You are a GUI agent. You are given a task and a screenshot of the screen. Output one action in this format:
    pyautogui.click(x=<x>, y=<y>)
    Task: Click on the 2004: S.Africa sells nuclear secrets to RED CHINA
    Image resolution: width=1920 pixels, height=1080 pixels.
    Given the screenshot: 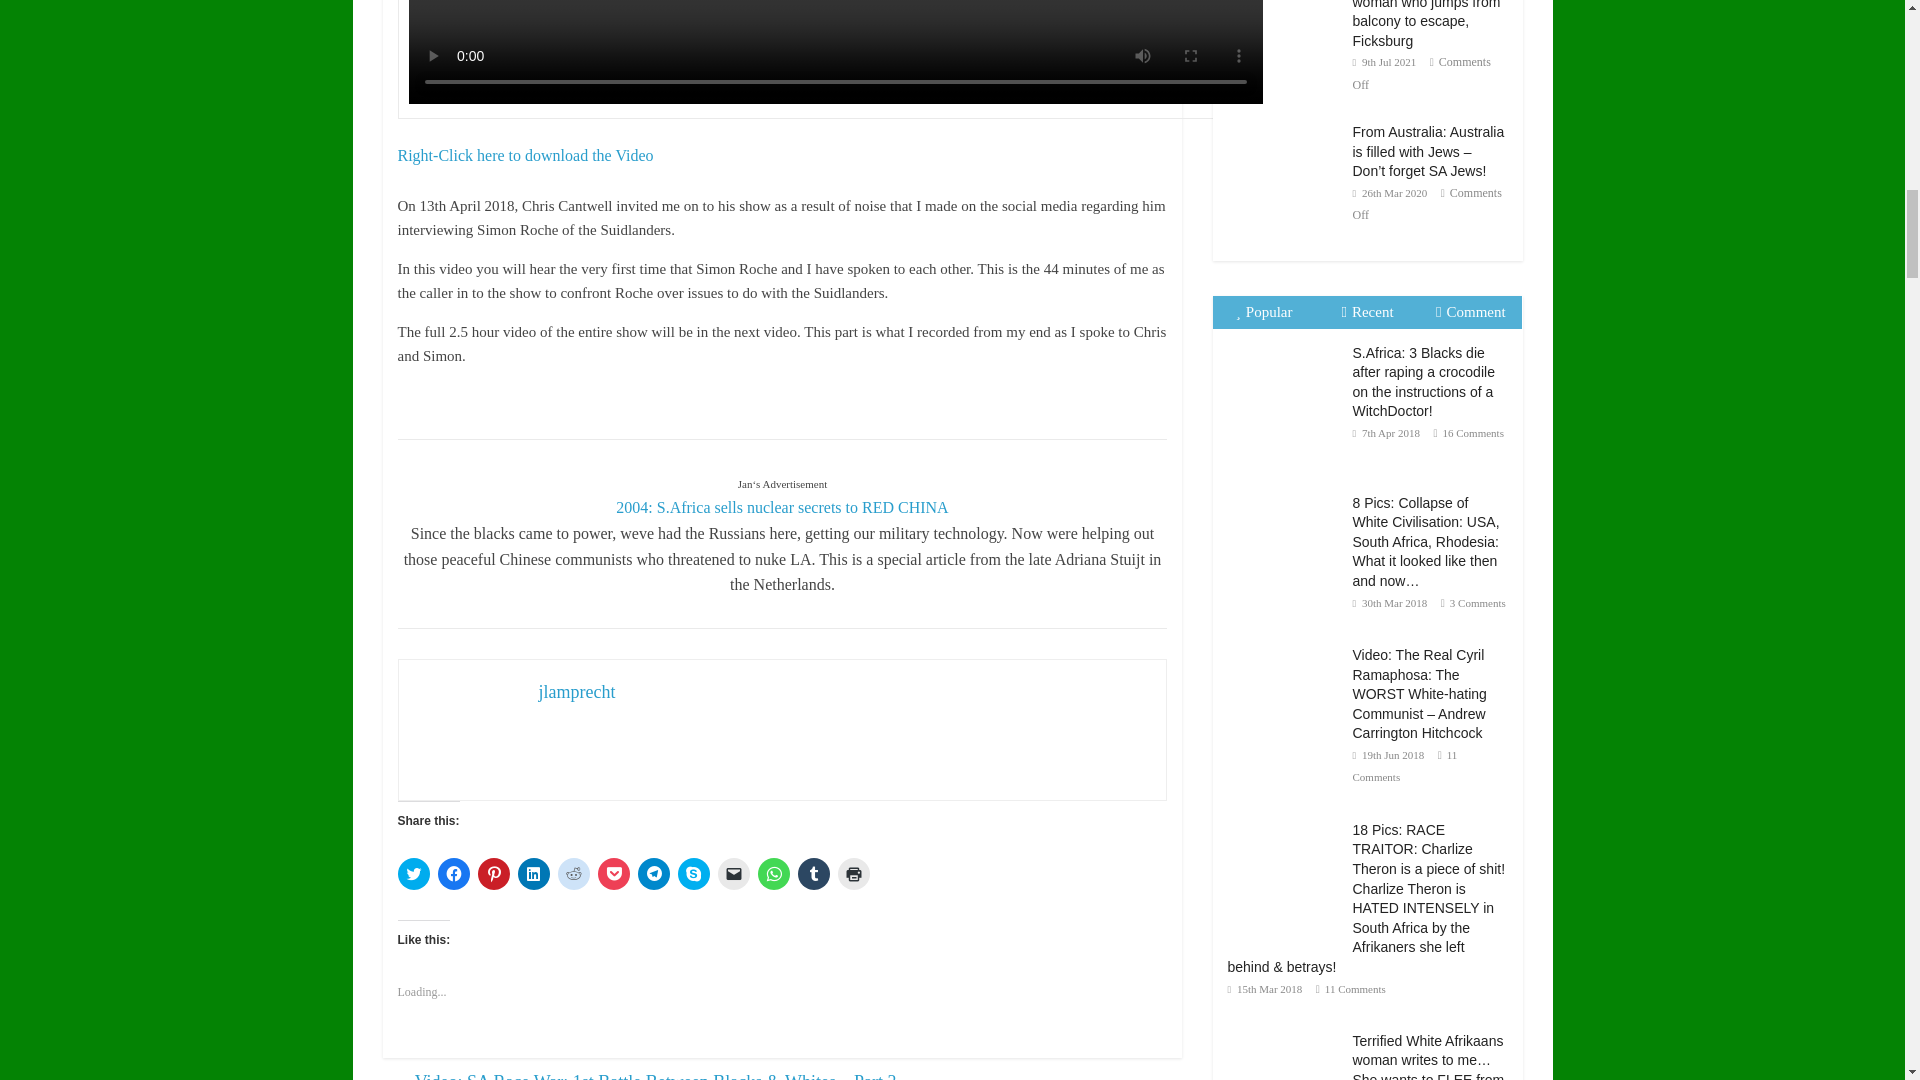 What is the action you would take?
    pyautogui.click(x=782, y=507)
    